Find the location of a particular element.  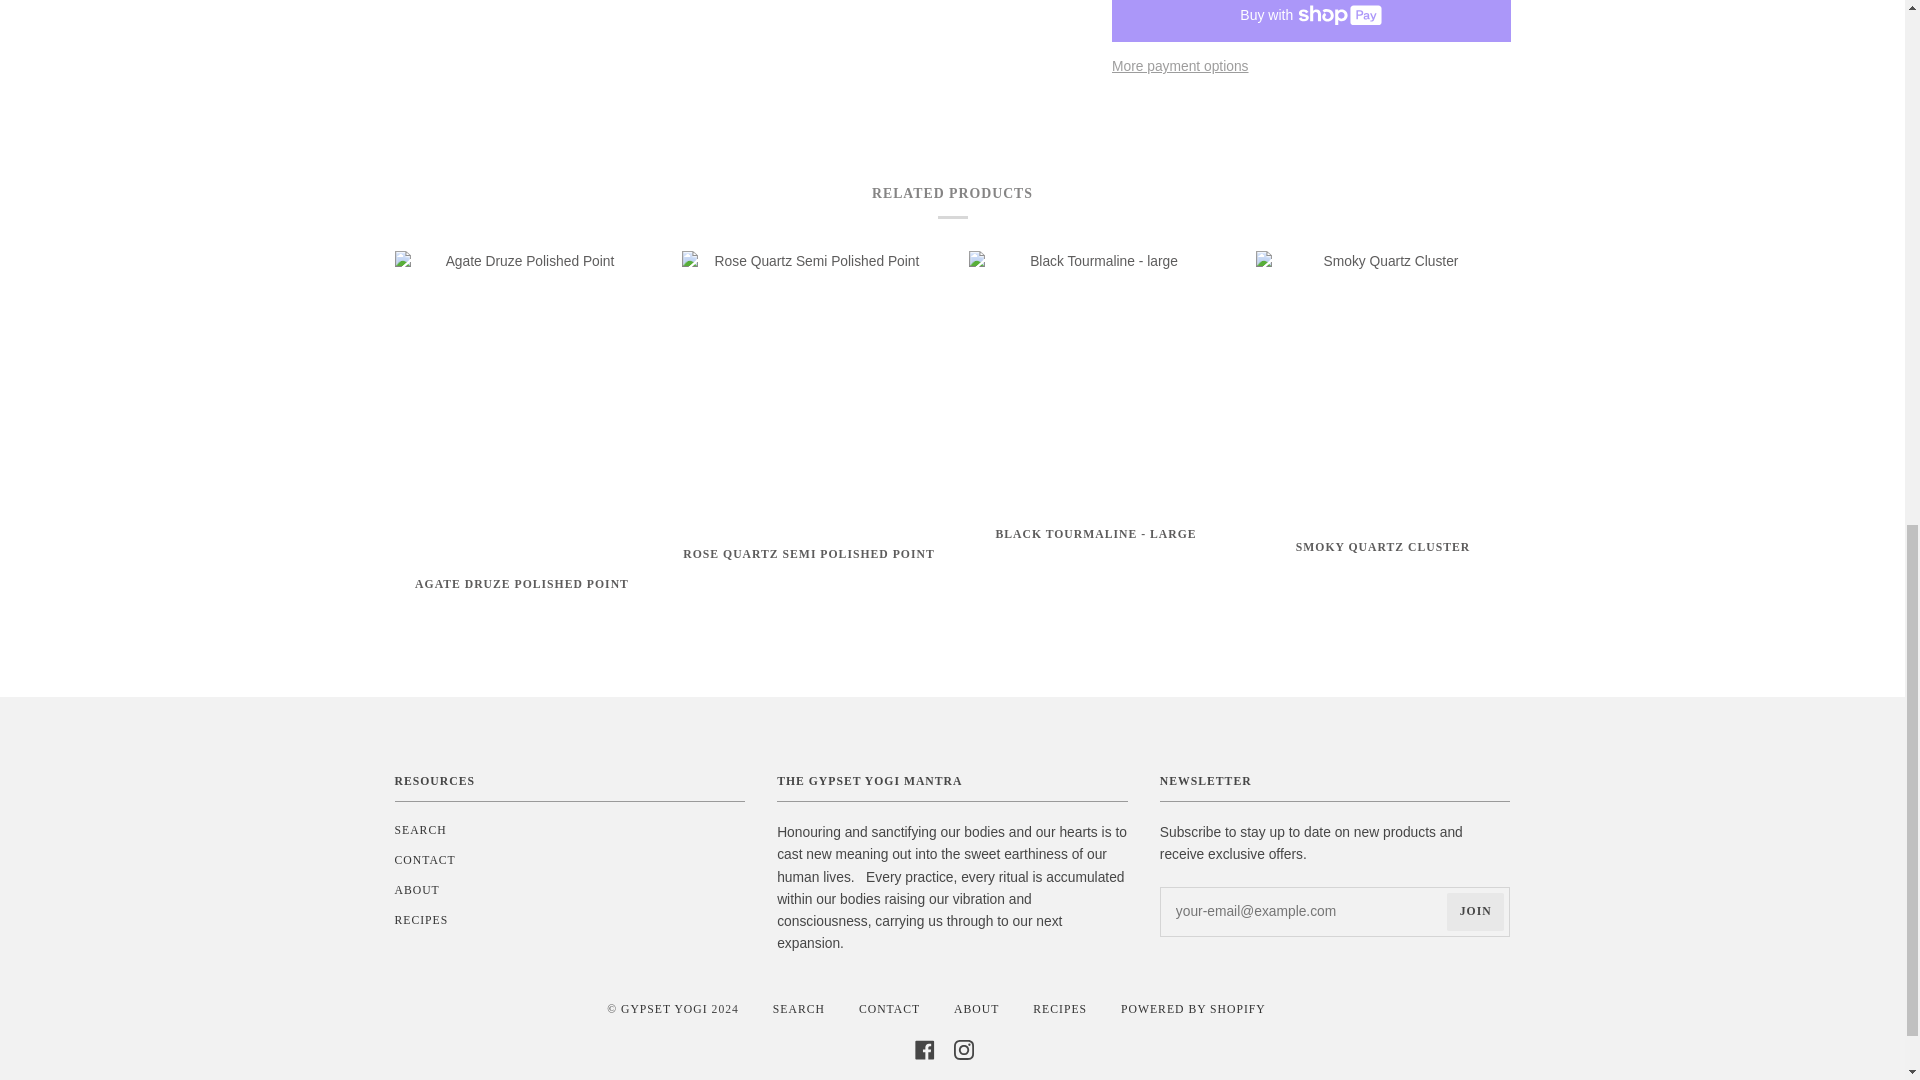

ROSE QUARTZ SEMI POLISHED POINT is located at coordinates (808, 568).